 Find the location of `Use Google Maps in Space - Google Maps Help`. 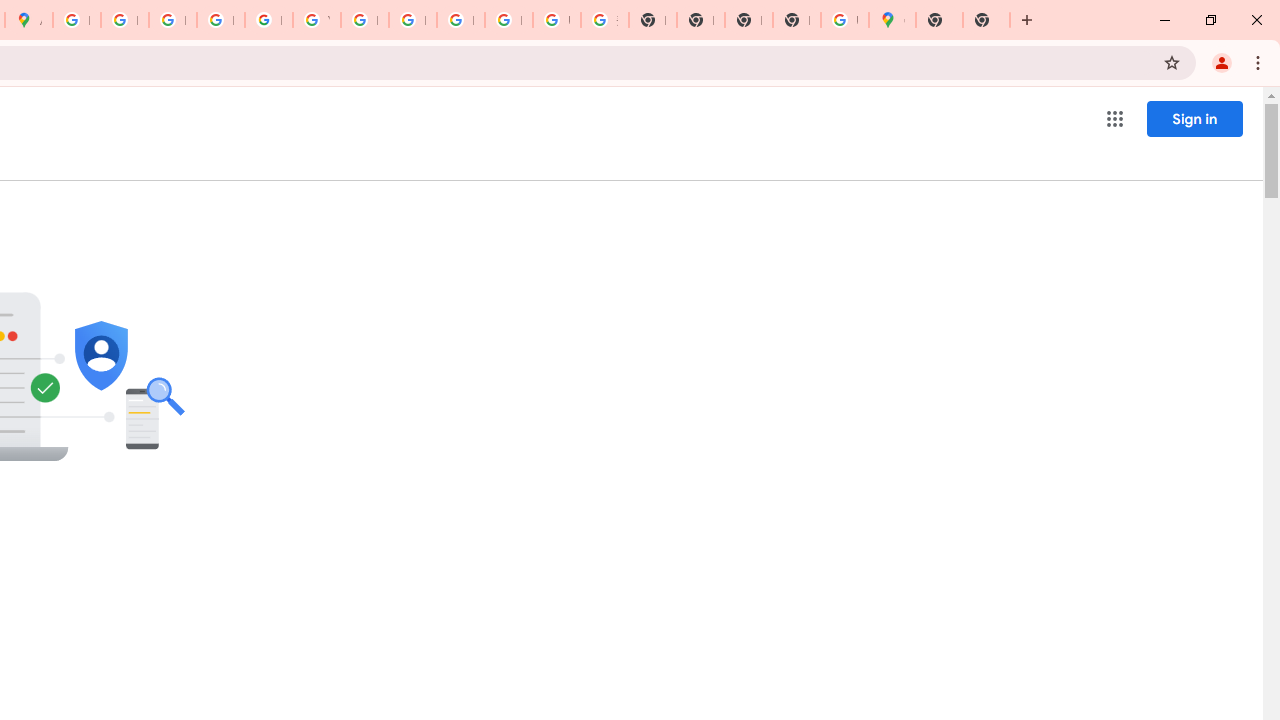

Use Google Maps in Space - Google Maps Help is located at coordinates (844, 20).